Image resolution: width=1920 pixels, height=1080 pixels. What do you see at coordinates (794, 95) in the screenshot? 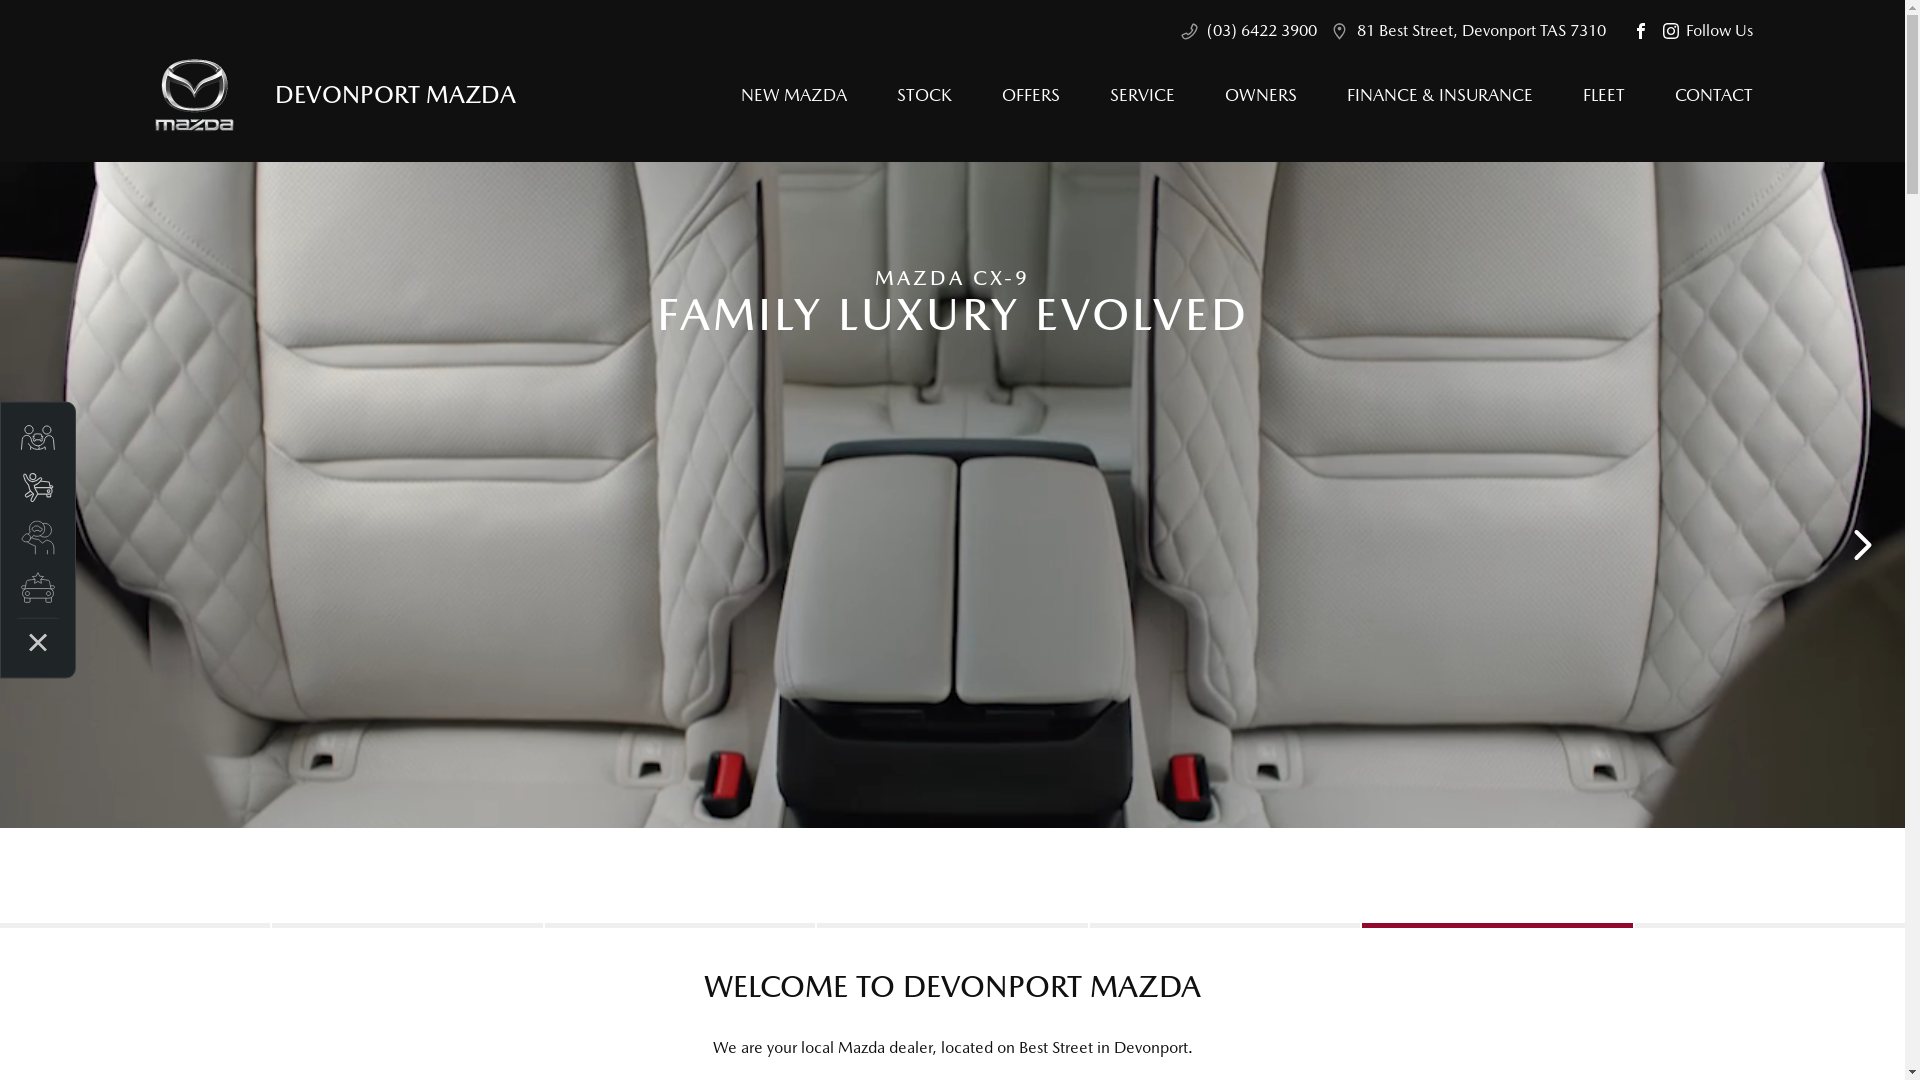
I see `NEW MAZDA` at bounding box center [794, 95].